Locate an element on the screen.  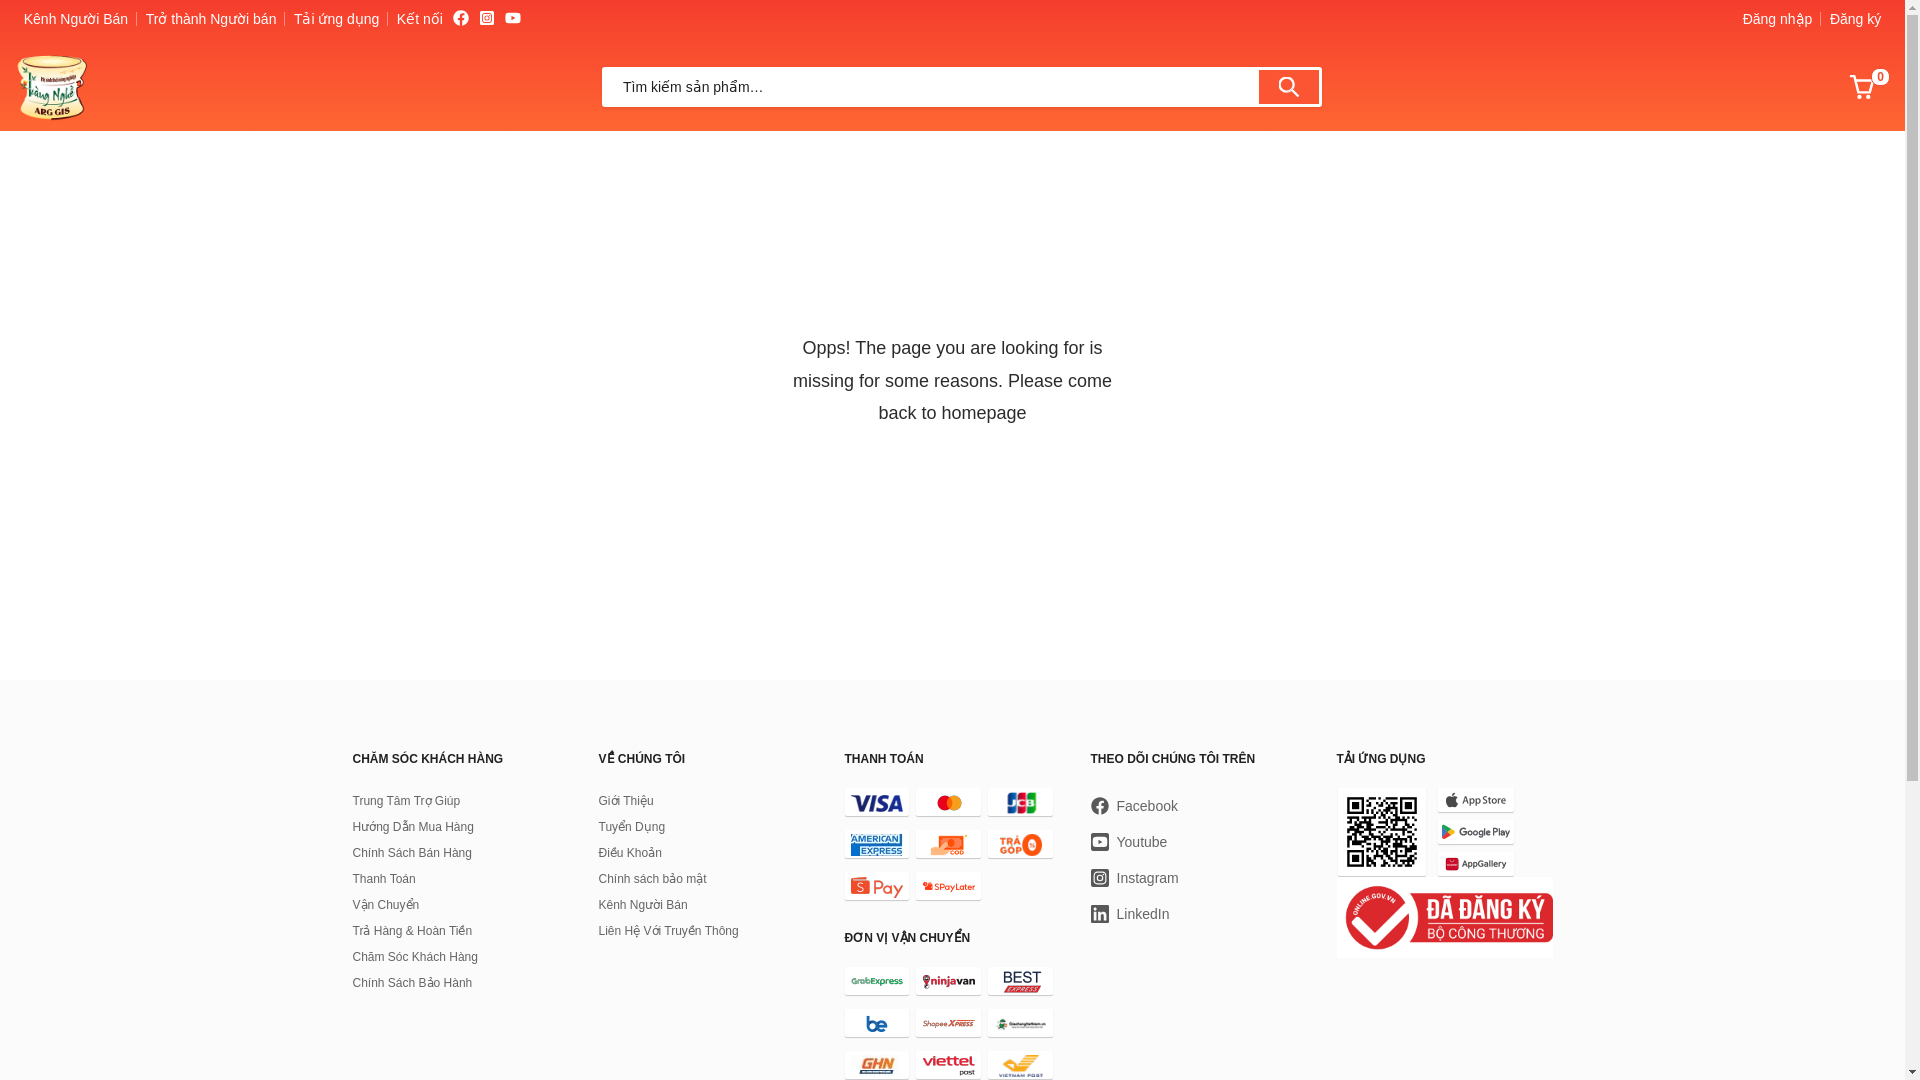
Search is located at coordinates (1296, 86).